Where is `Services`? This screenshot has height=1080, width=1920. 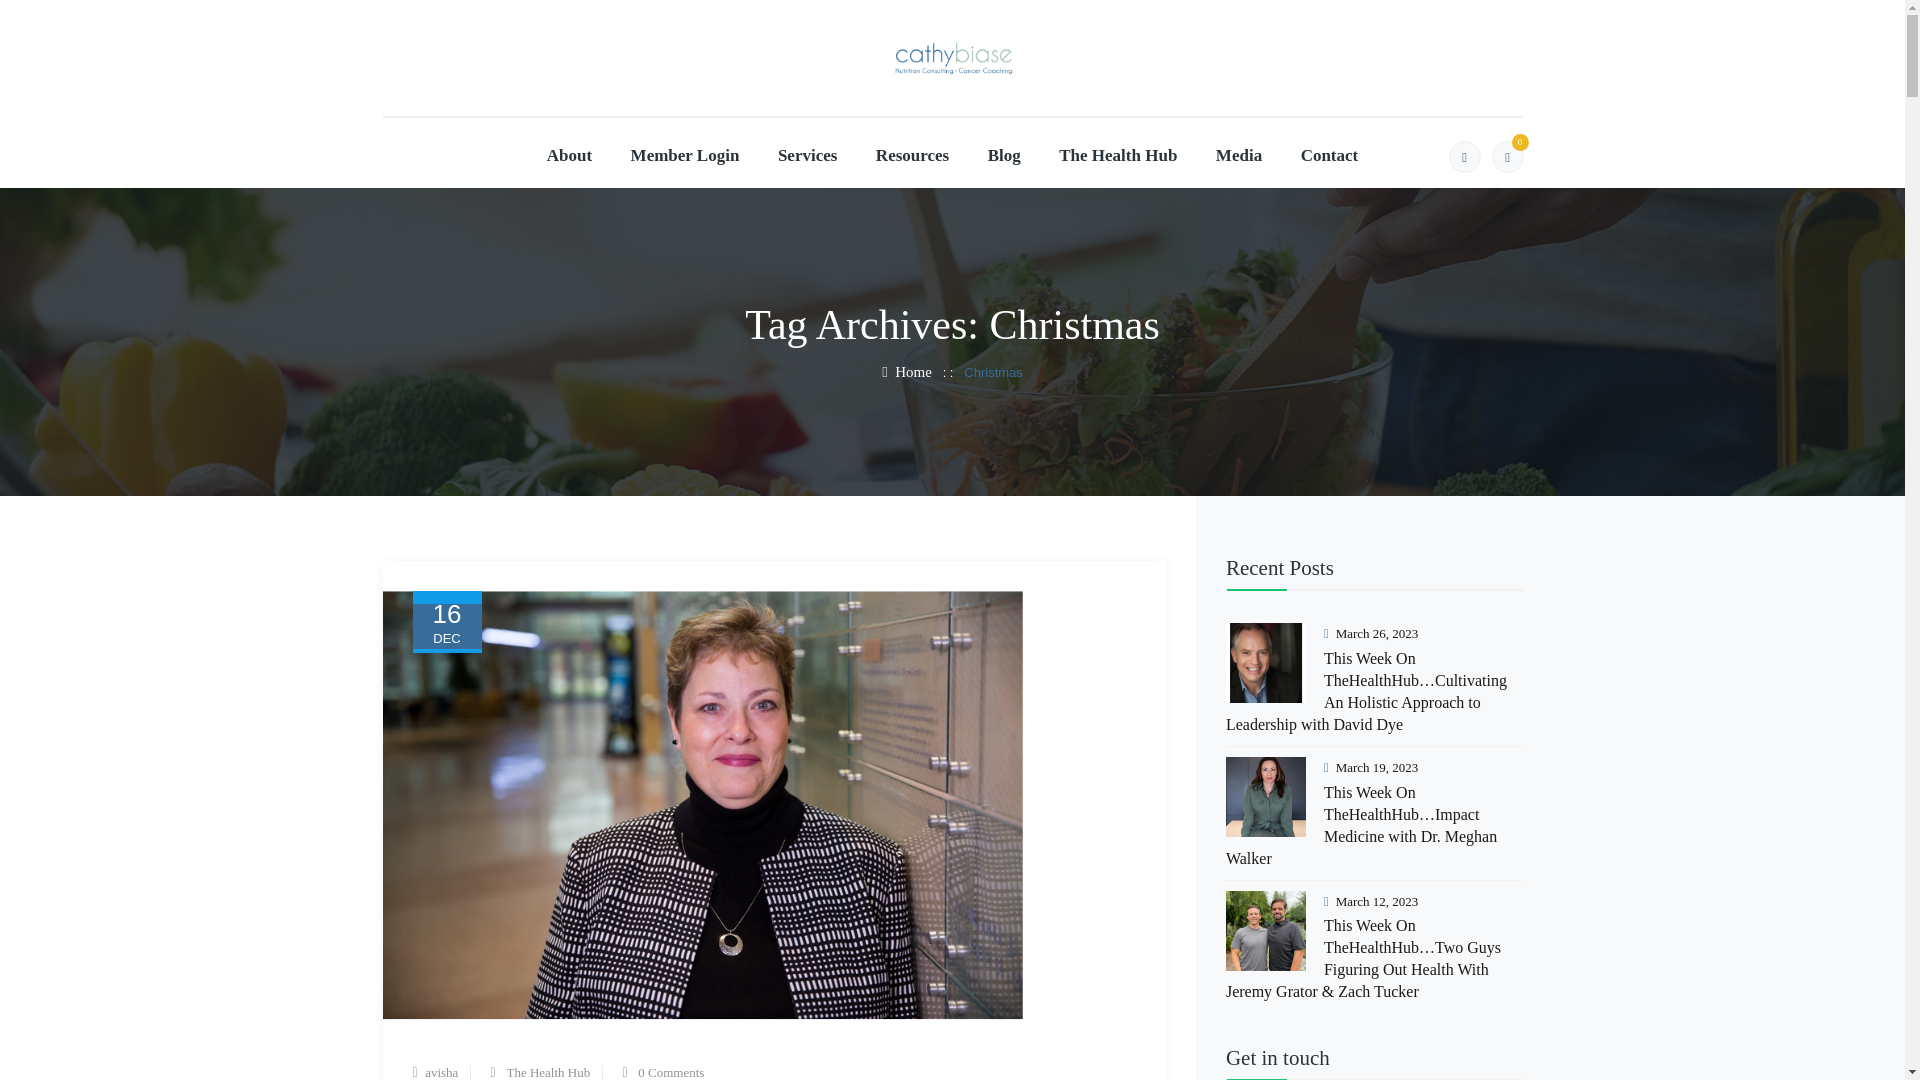 Services is located at coordinates (807, 155).